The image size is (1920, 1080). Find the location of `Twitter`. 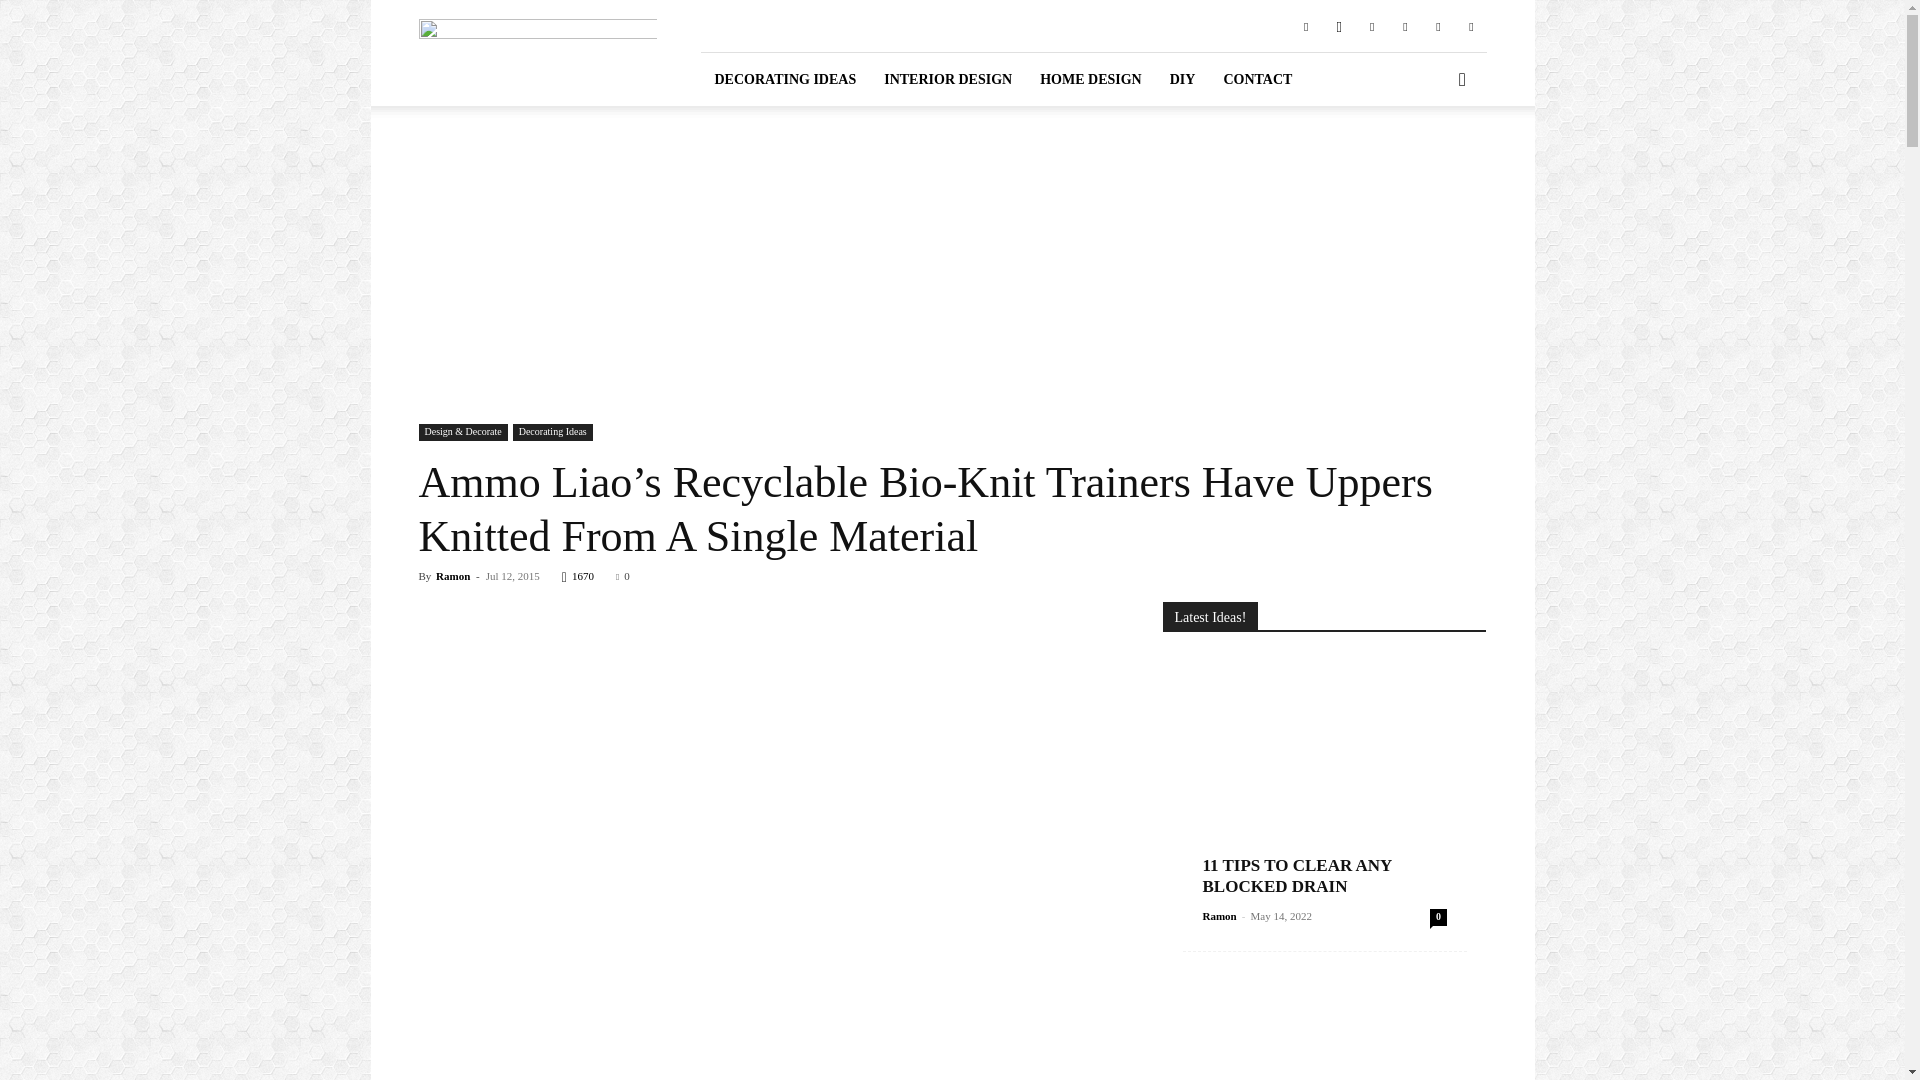

Twitter is located at coordinates (1438, 25).